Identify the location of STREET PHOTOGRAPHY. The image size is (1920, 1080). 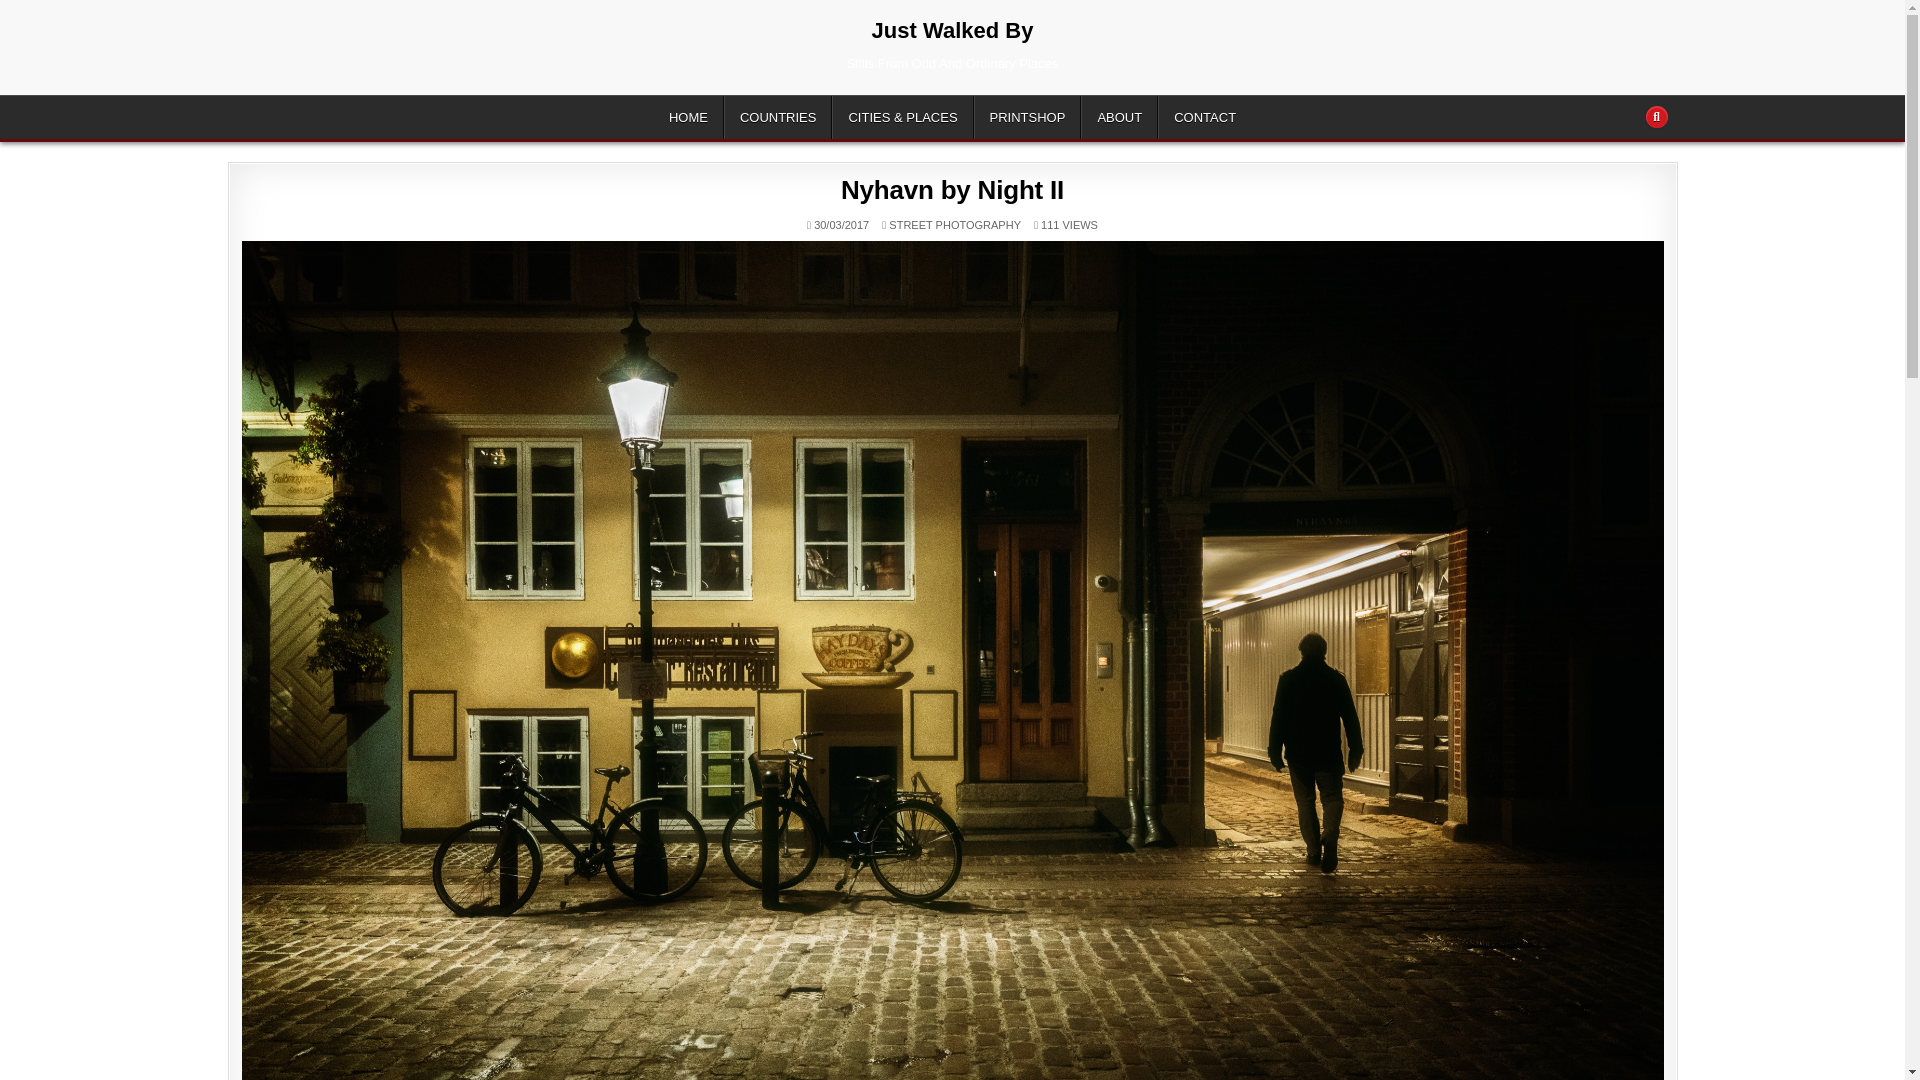
(954, 225).